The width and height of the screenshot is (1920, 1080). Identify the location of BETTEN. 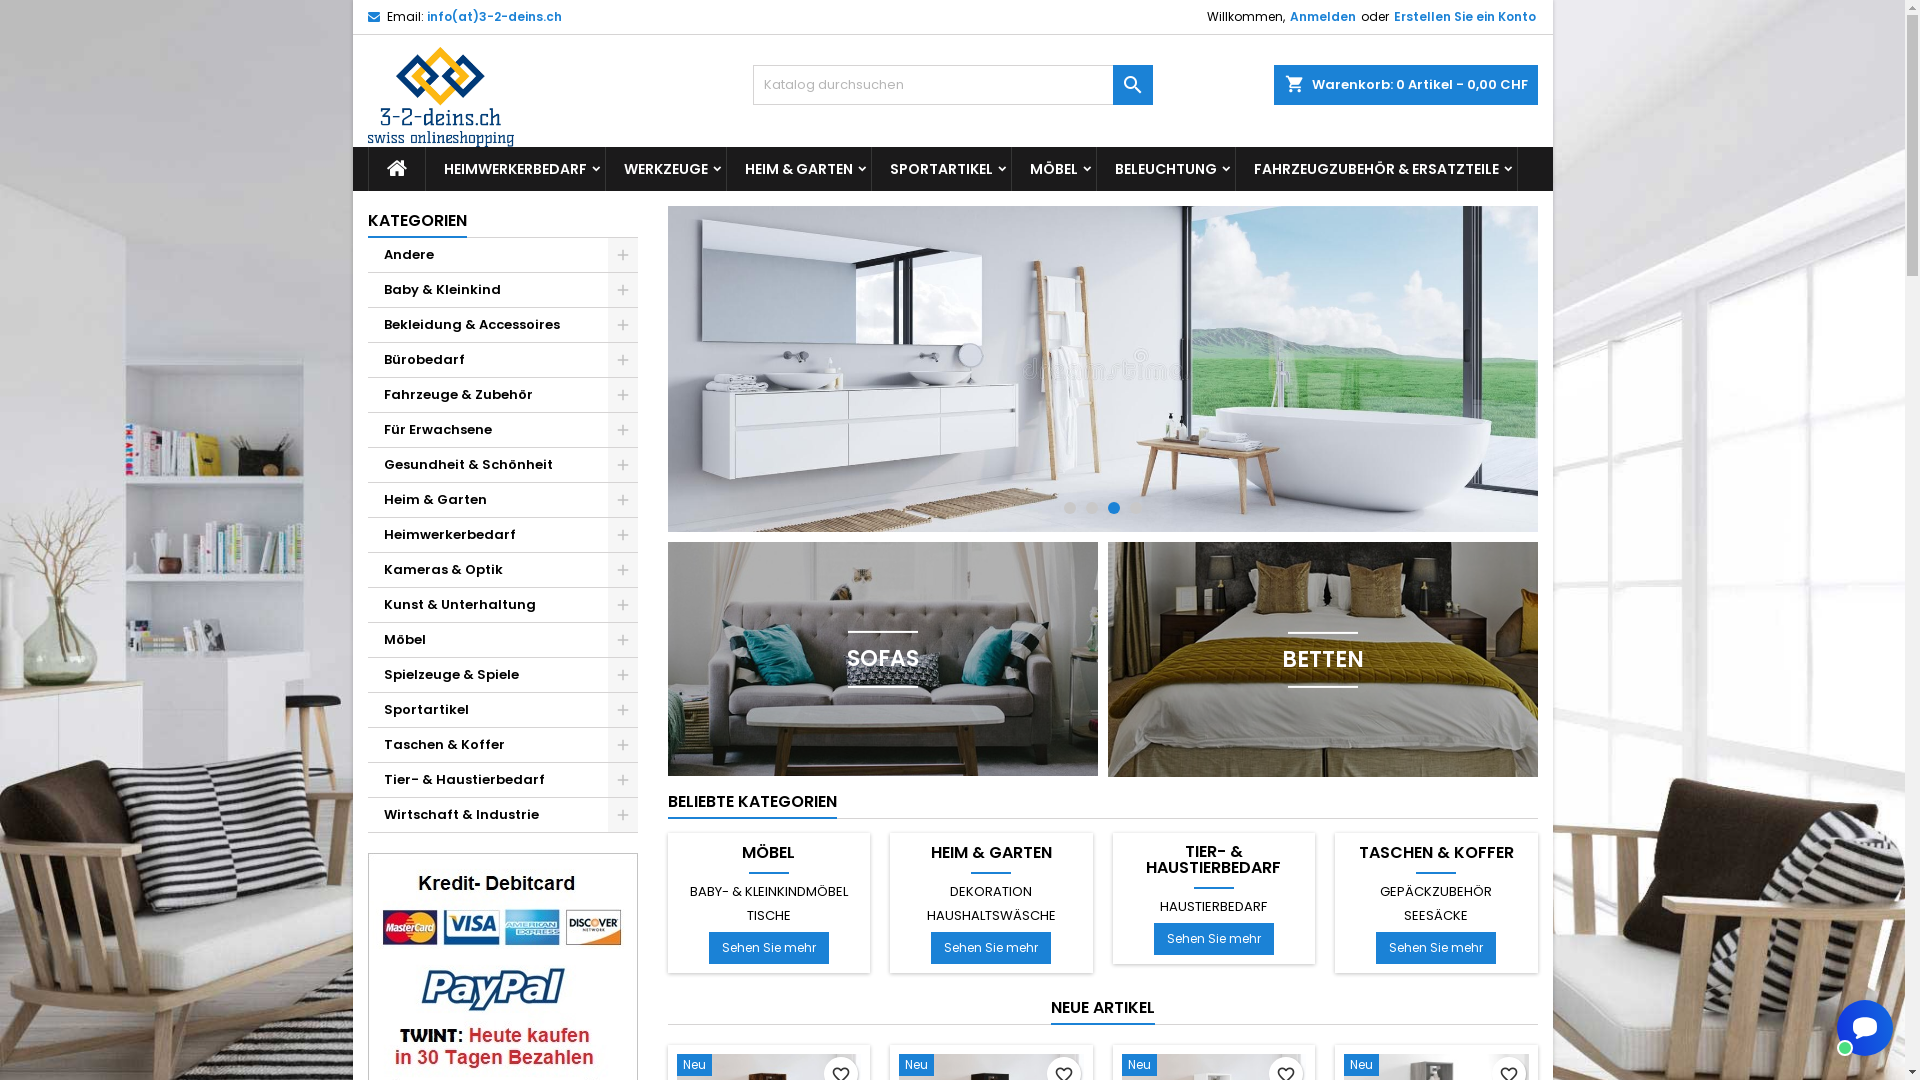
(1323, 658).